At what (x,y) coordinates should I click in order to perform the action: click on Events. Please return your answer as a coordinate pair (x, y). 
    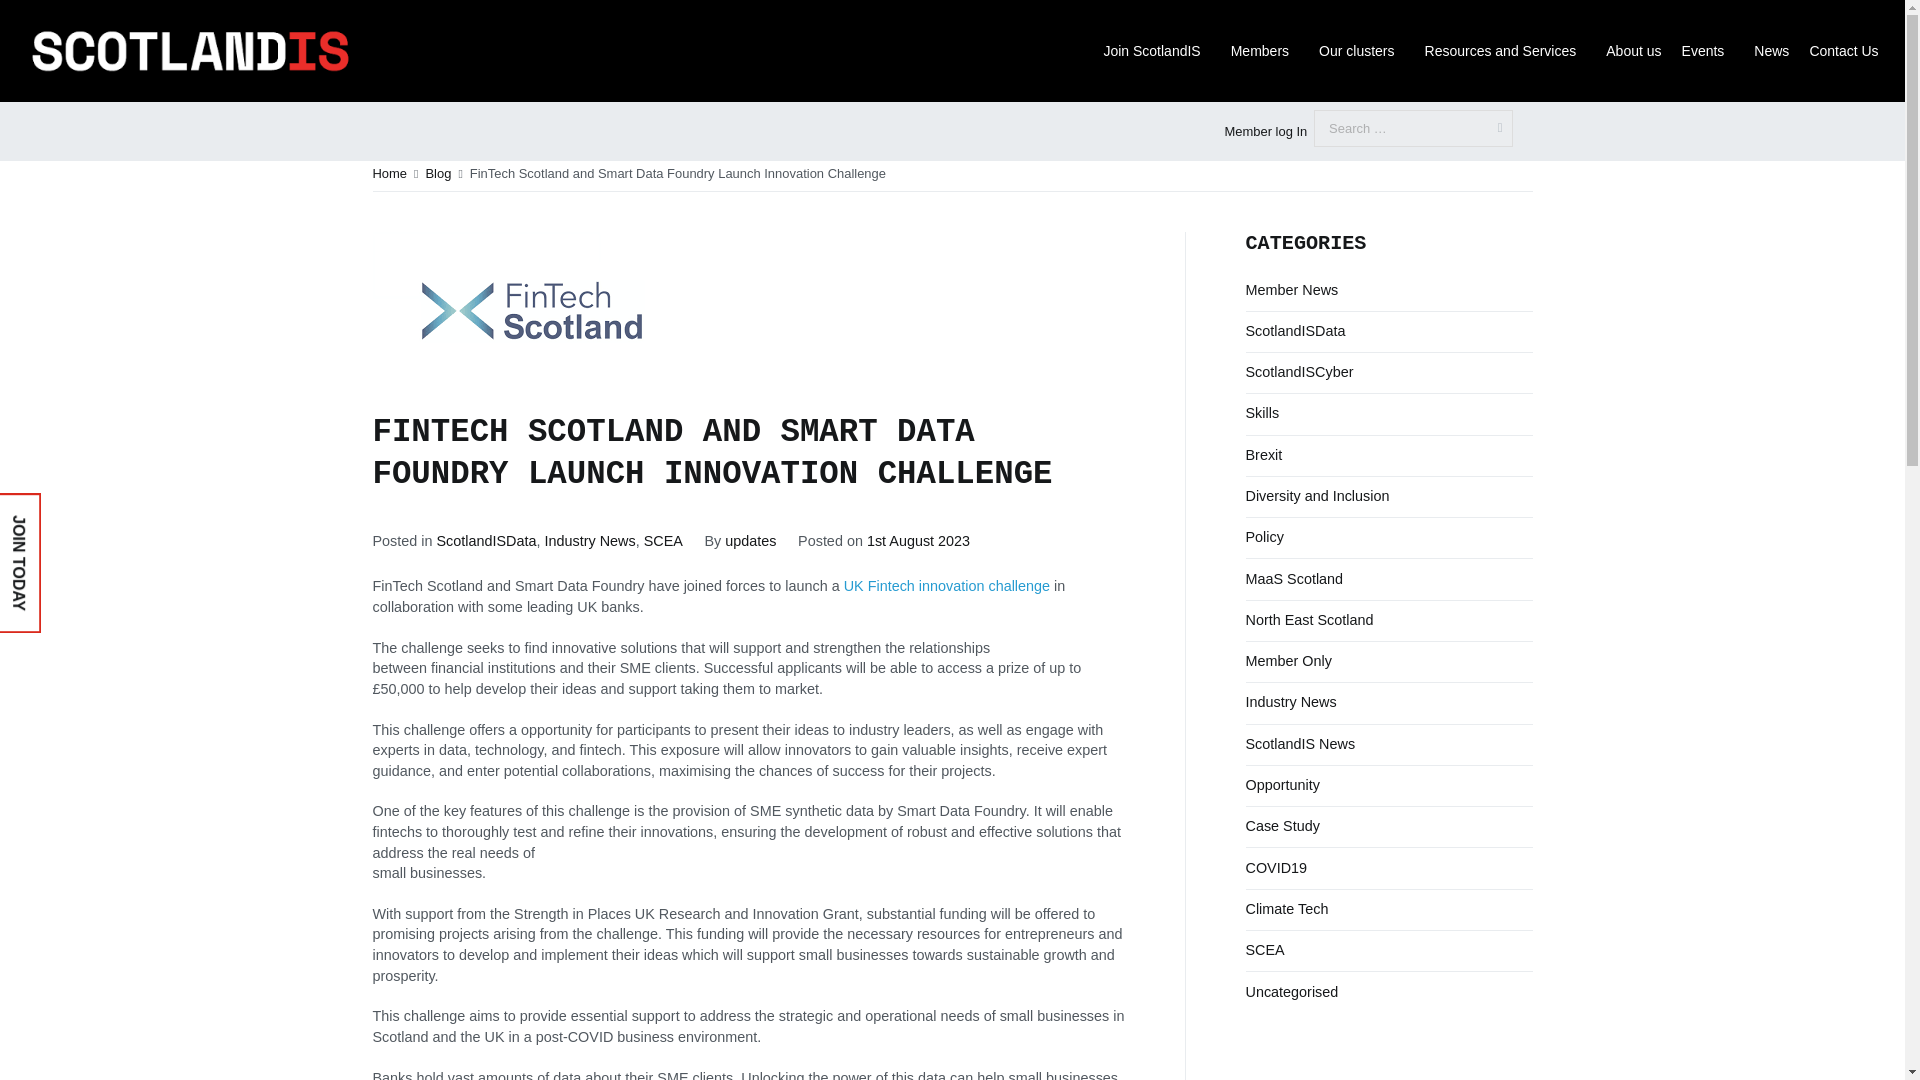
    Looking at the image, I should click on (1708, 51).